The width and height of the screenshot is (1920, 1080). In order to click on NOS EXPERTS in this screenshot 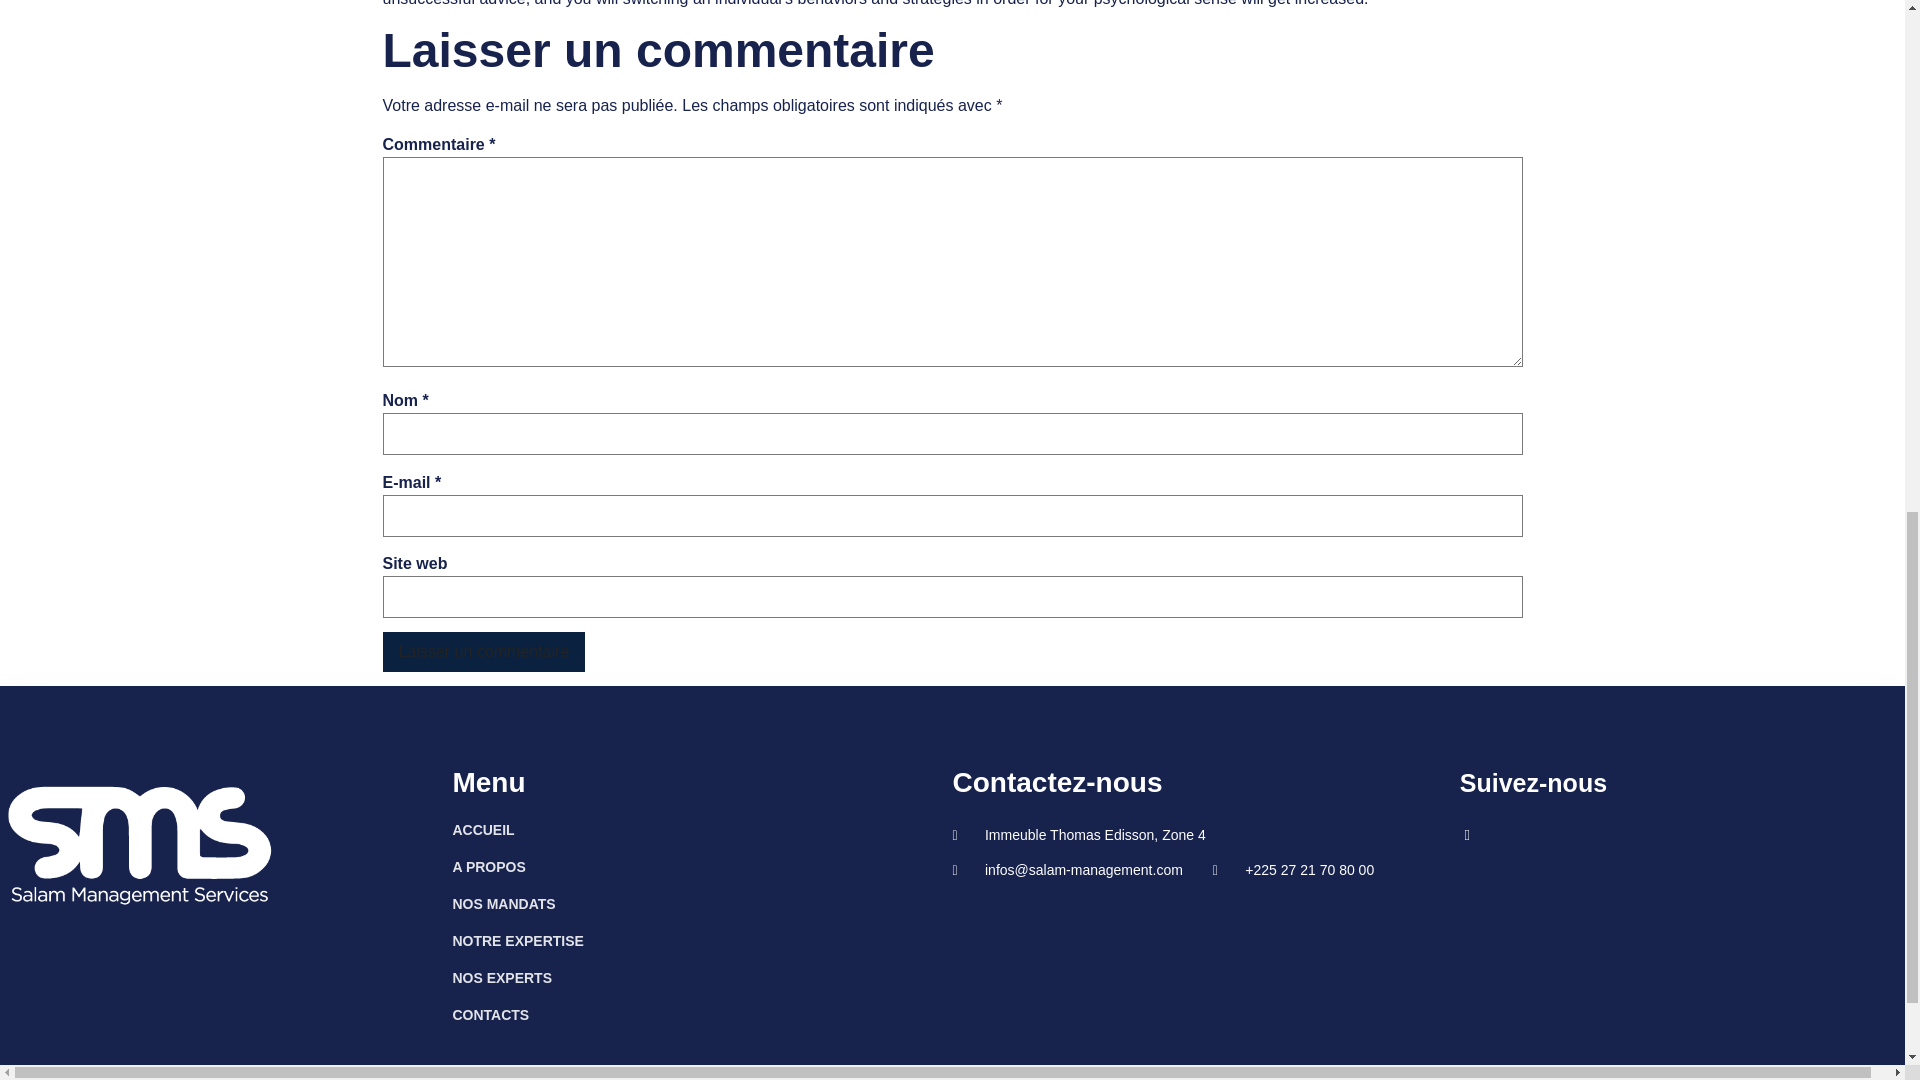, I will do `click(702, 978)`.